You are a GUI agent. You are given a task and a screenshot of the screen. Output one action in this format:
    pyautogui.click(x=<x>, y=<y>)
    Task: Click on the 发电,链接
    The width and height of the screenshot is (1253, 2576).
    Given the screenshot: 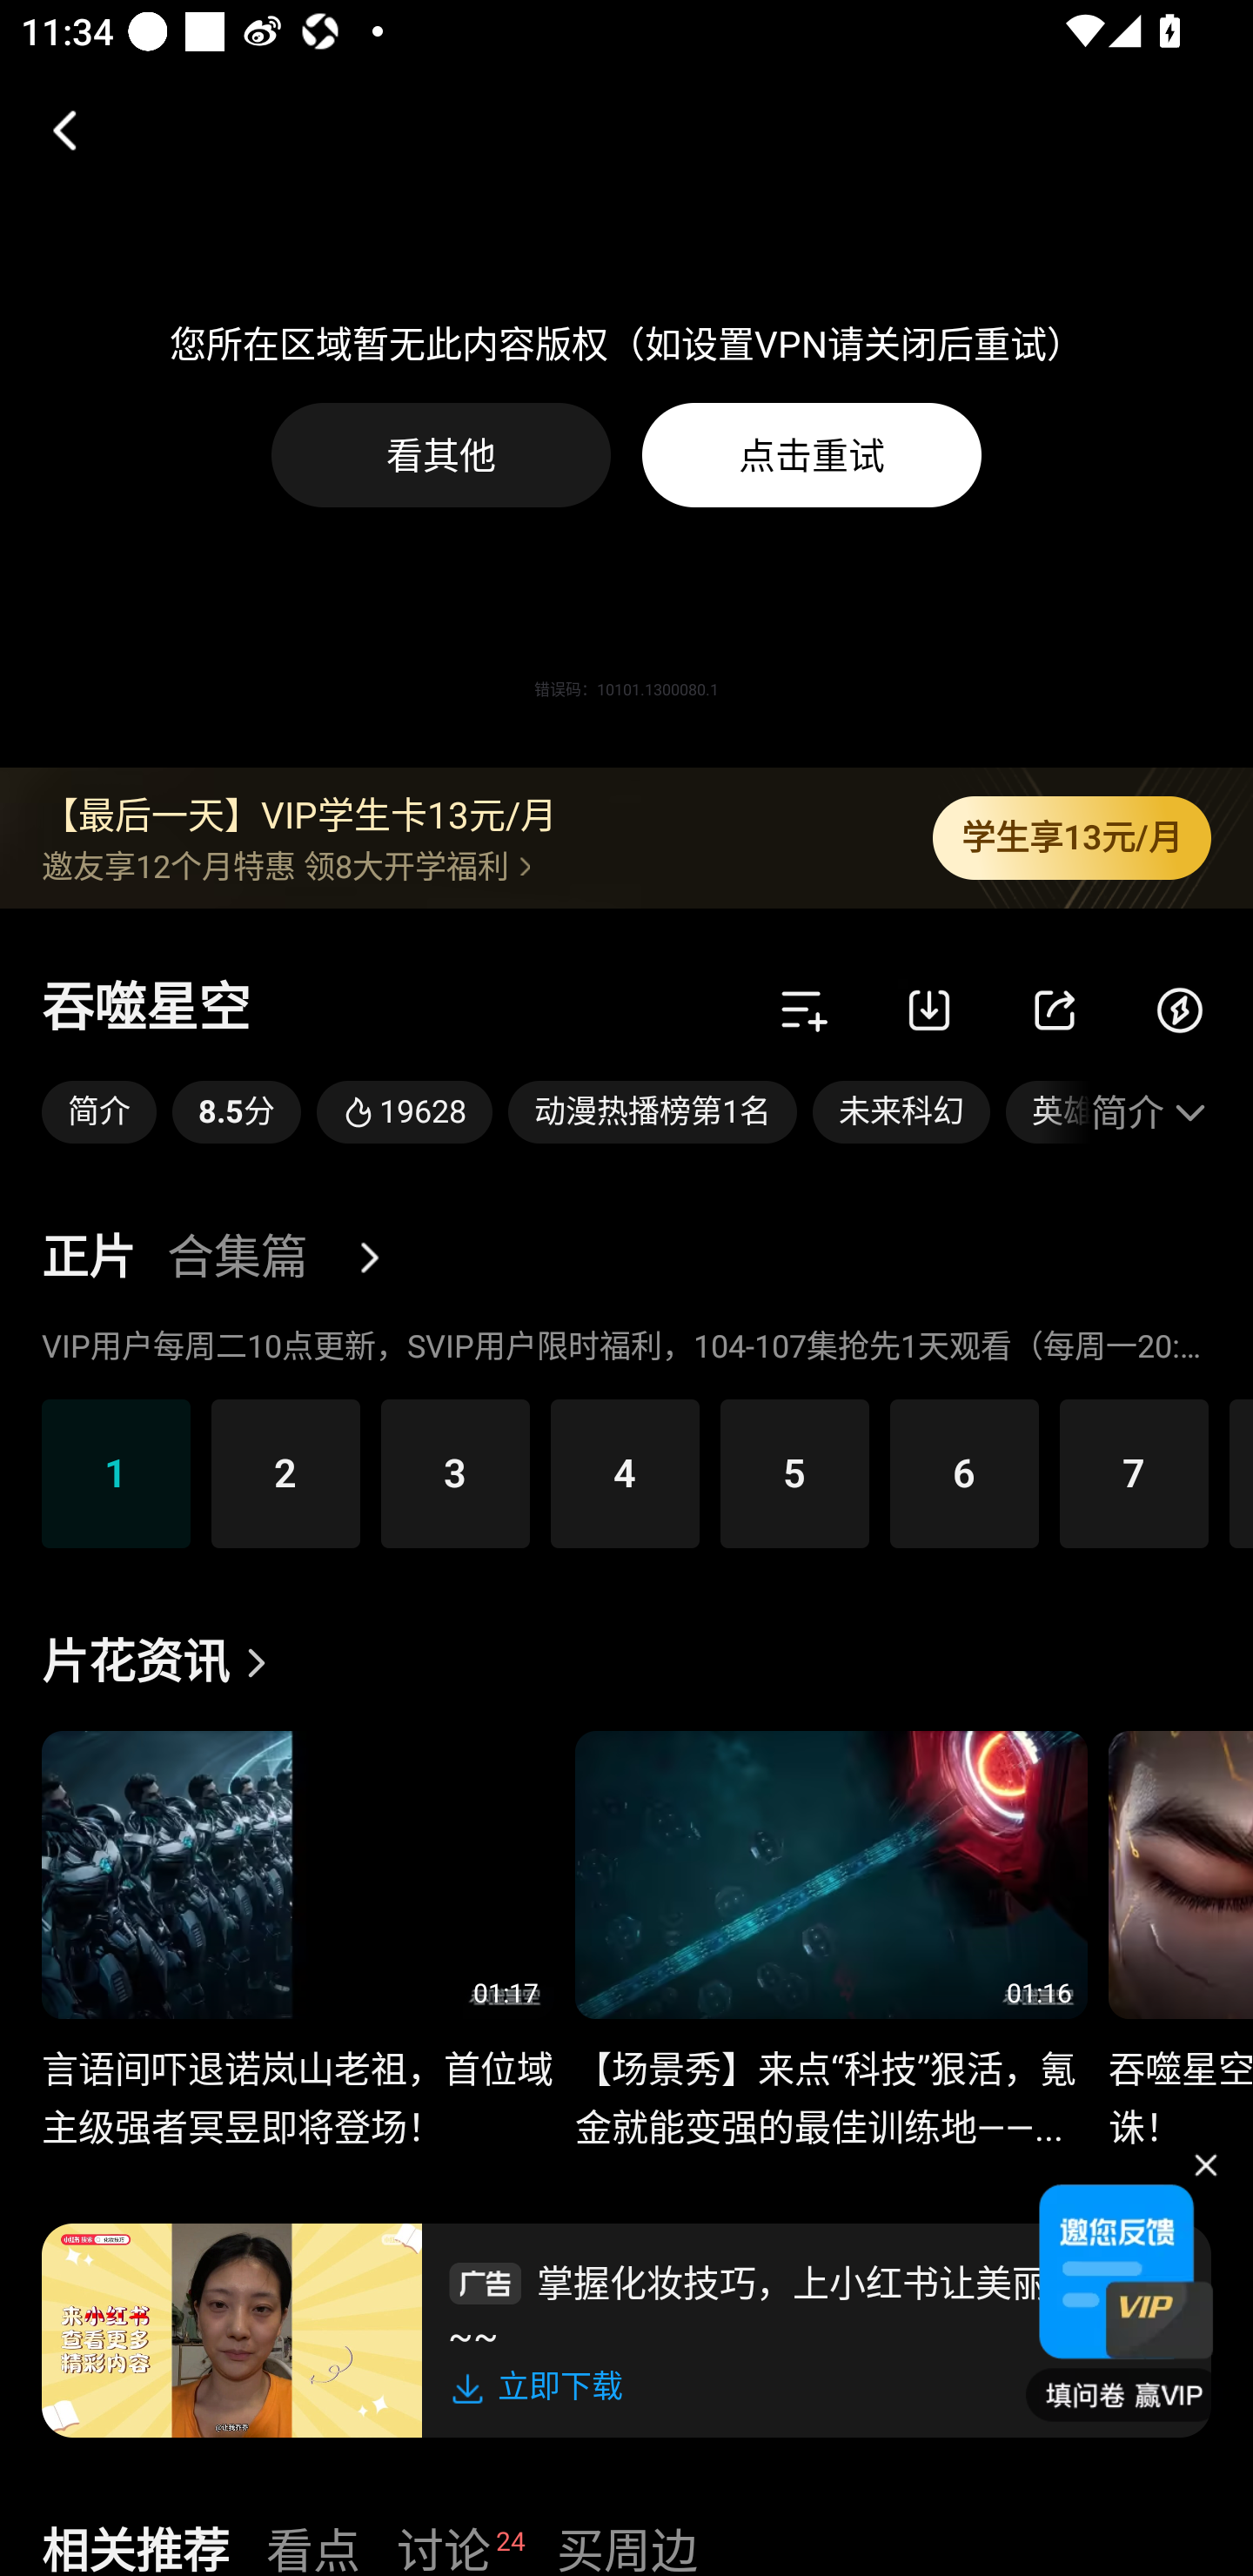 What is the action you would take?
    pyautogui.click(x=1180, y=1010)
    